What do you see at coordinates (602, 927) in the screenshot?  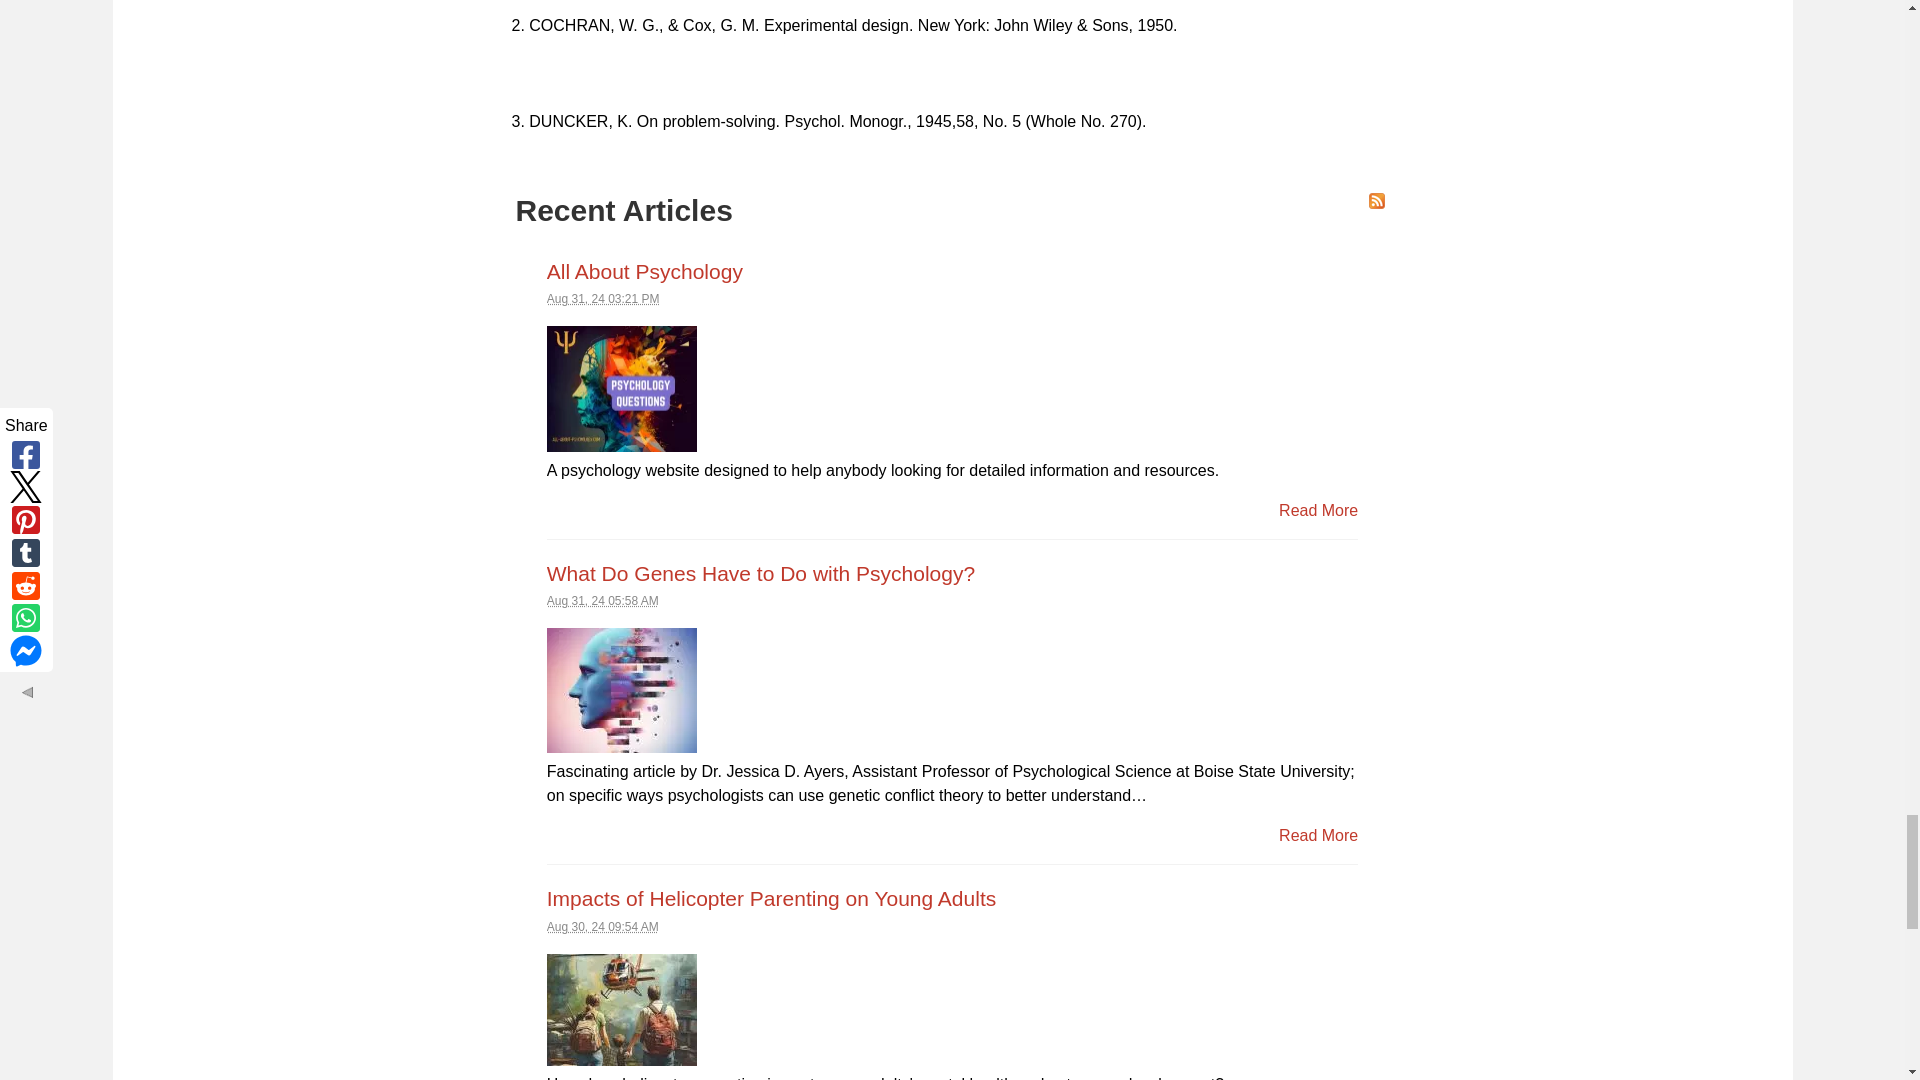 I see `2024-08-30T09:54:08-0400` at bounding box center [602, 927].